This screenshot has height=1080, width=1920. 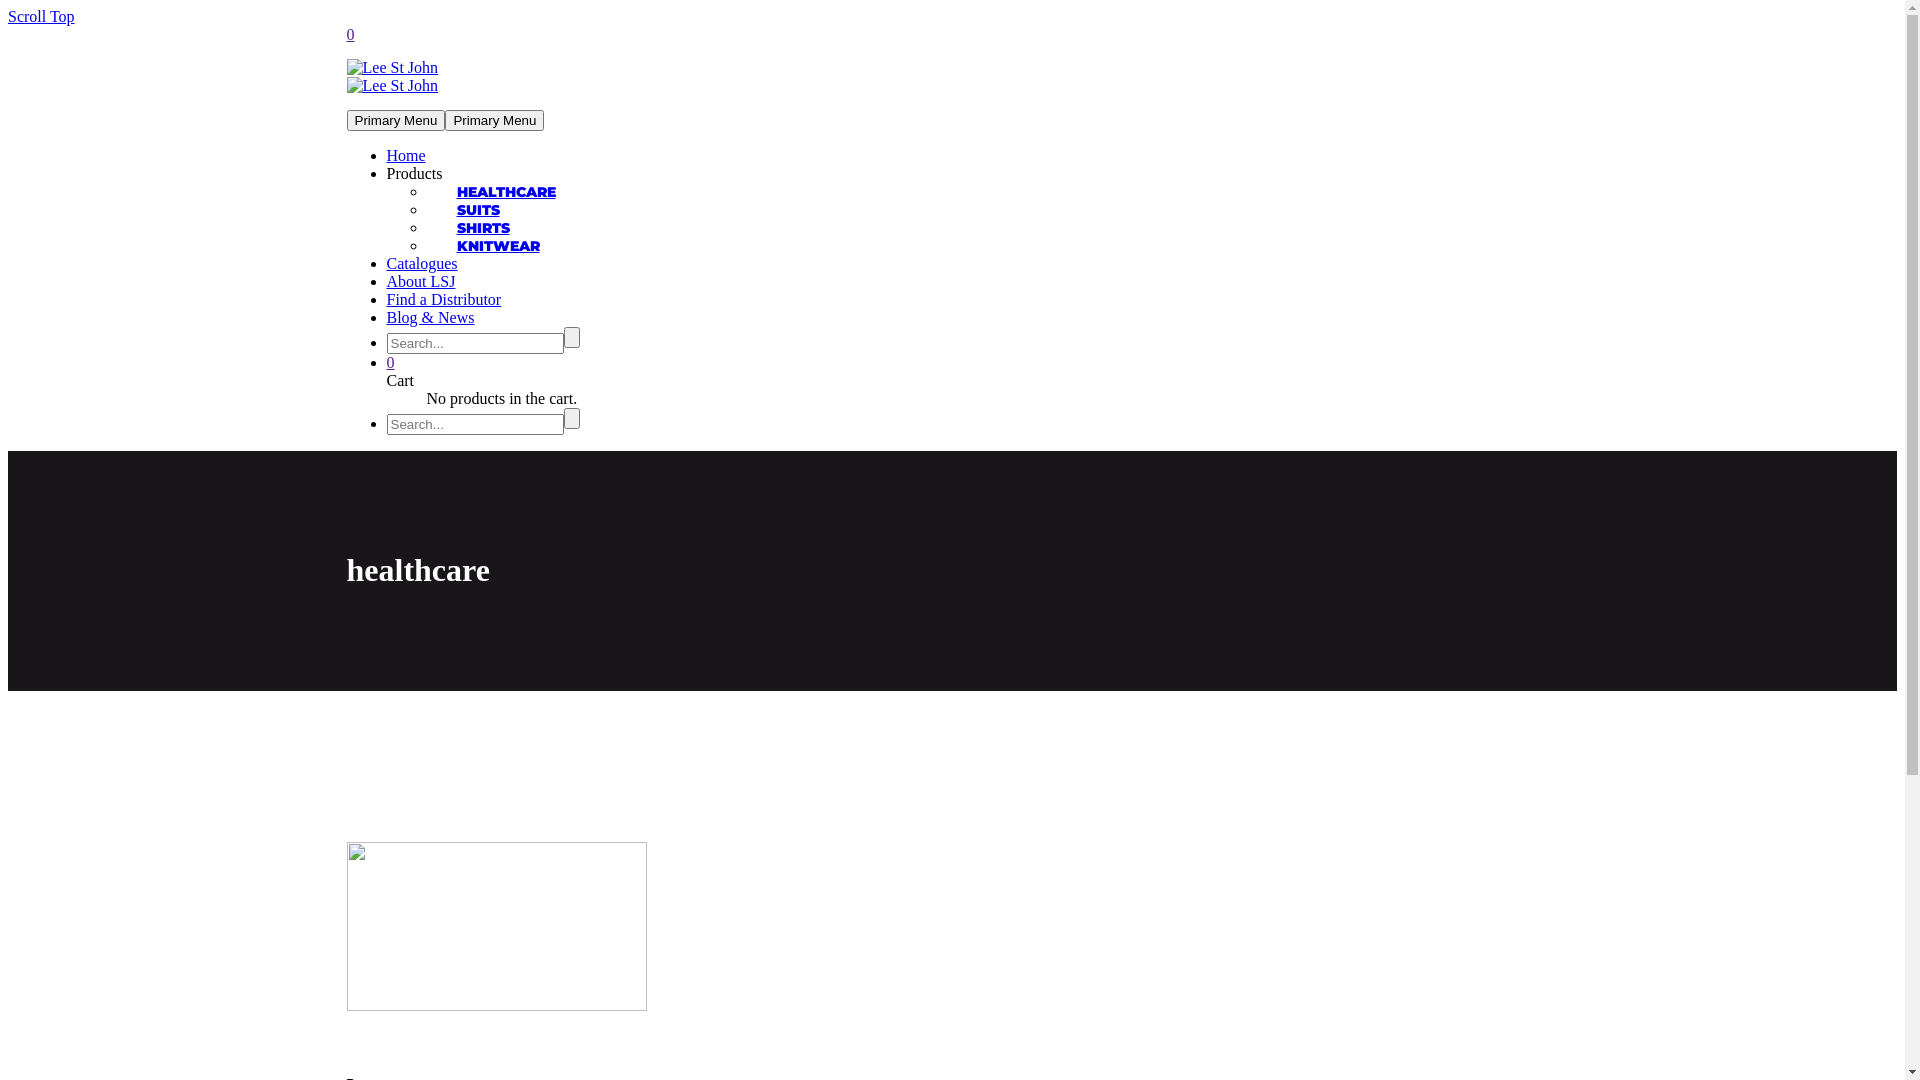 I want to click on 0, so click(x=390, y=362).